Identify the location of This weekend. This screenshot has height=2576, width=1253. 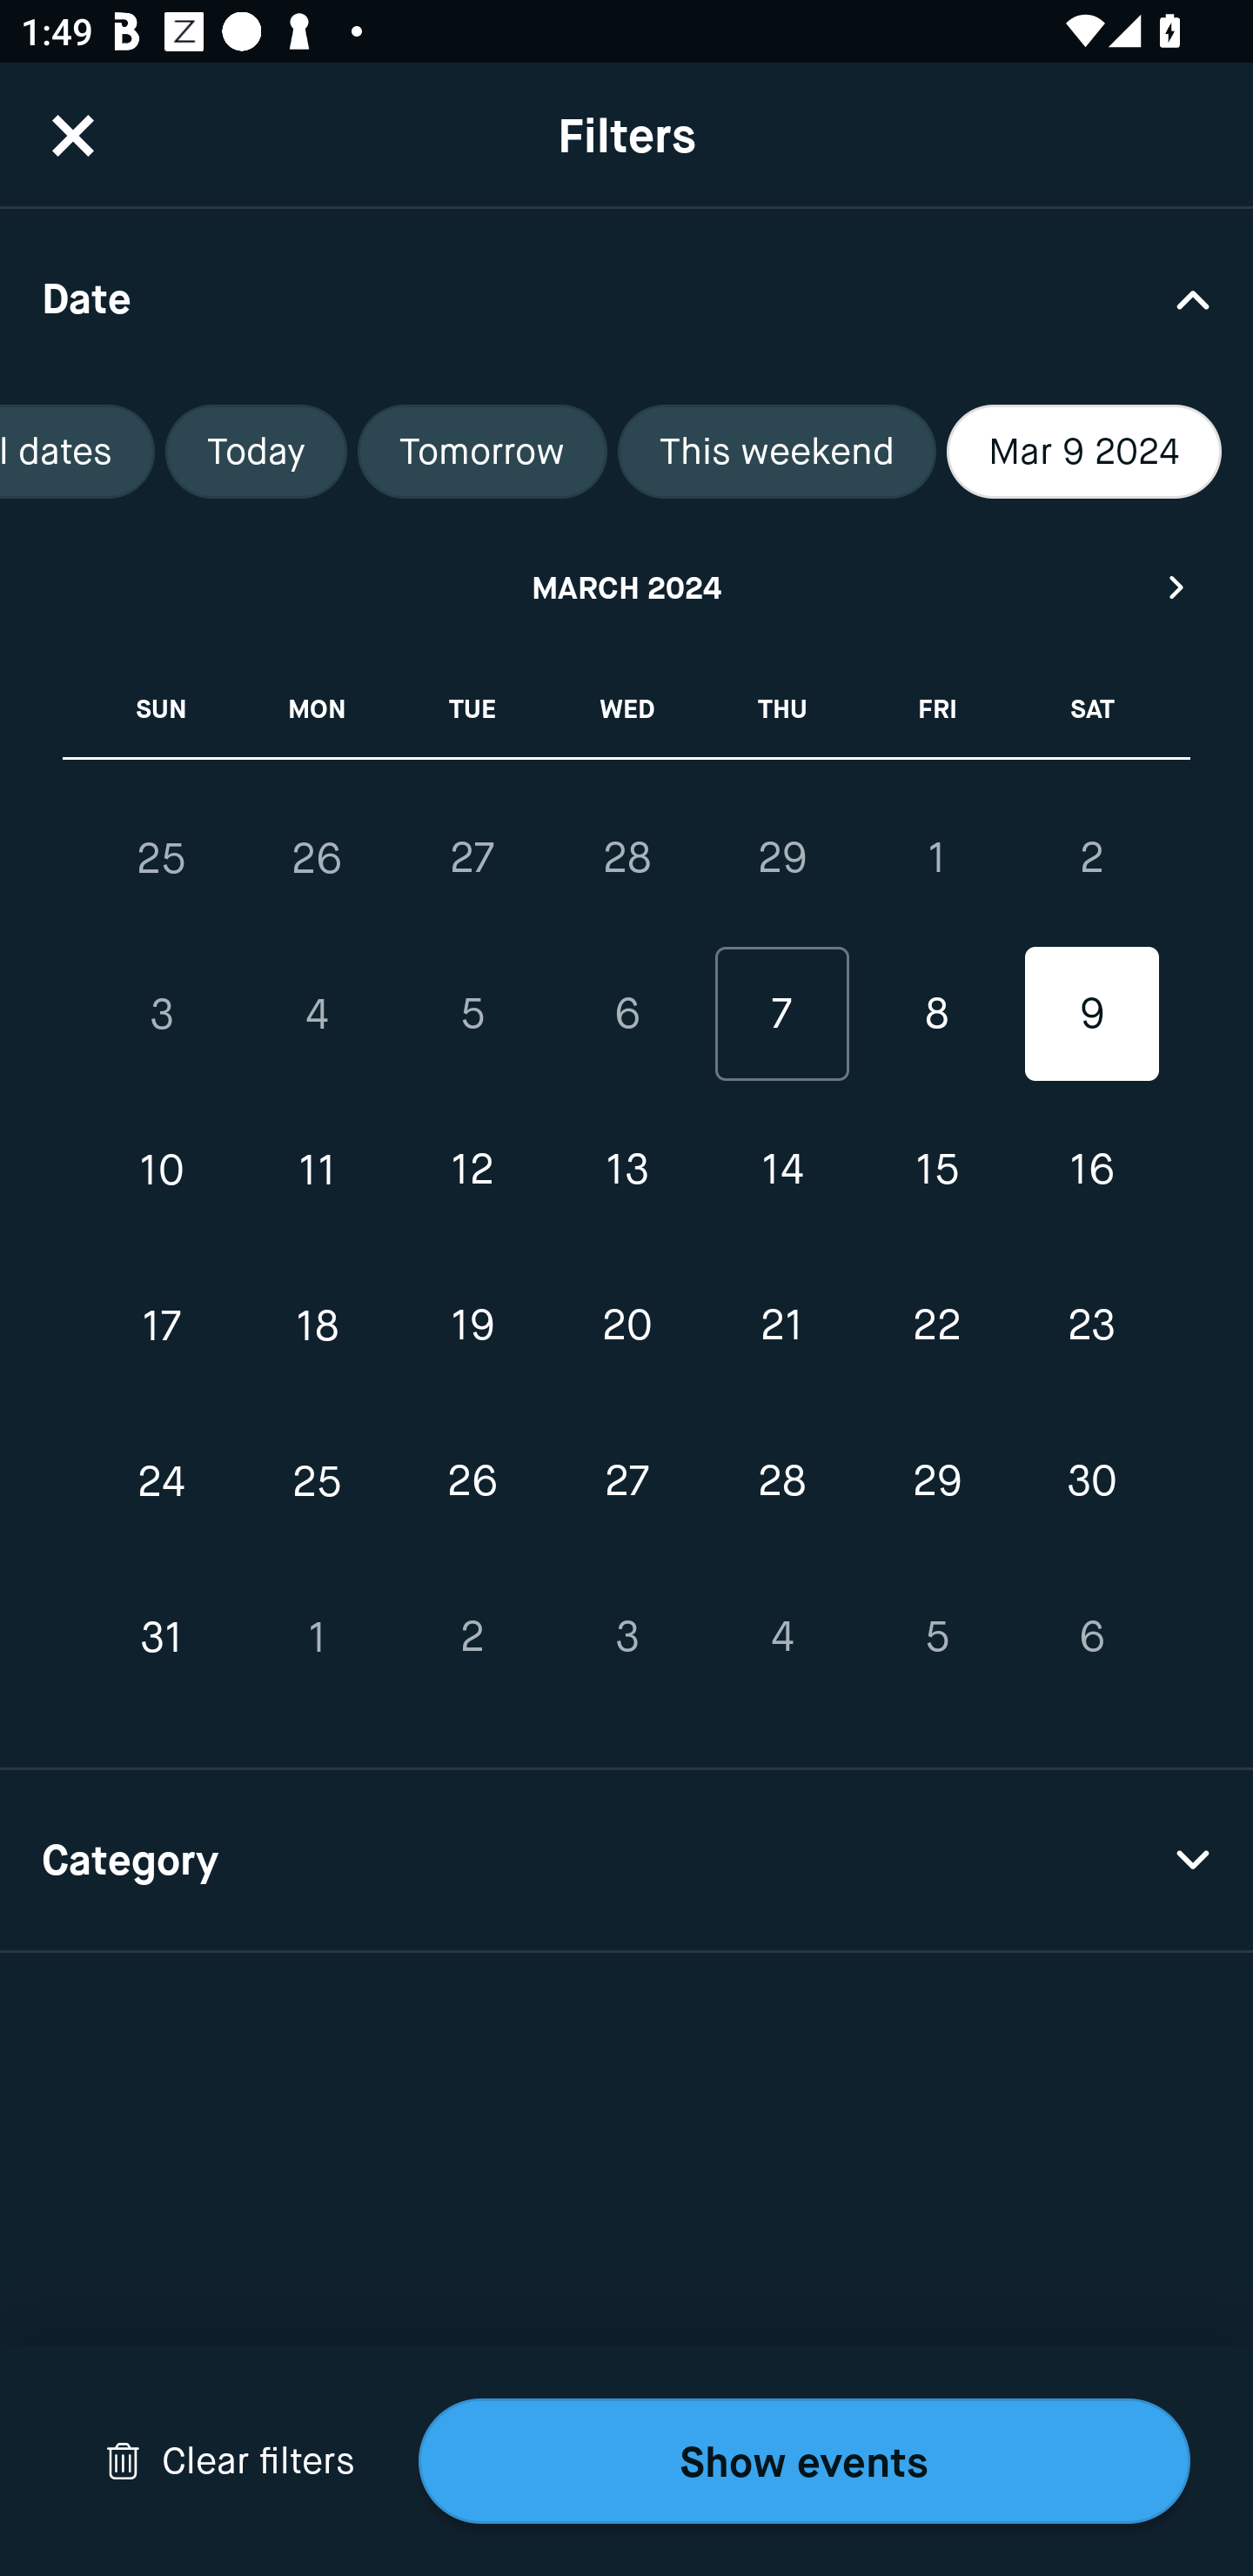
(776, 452).